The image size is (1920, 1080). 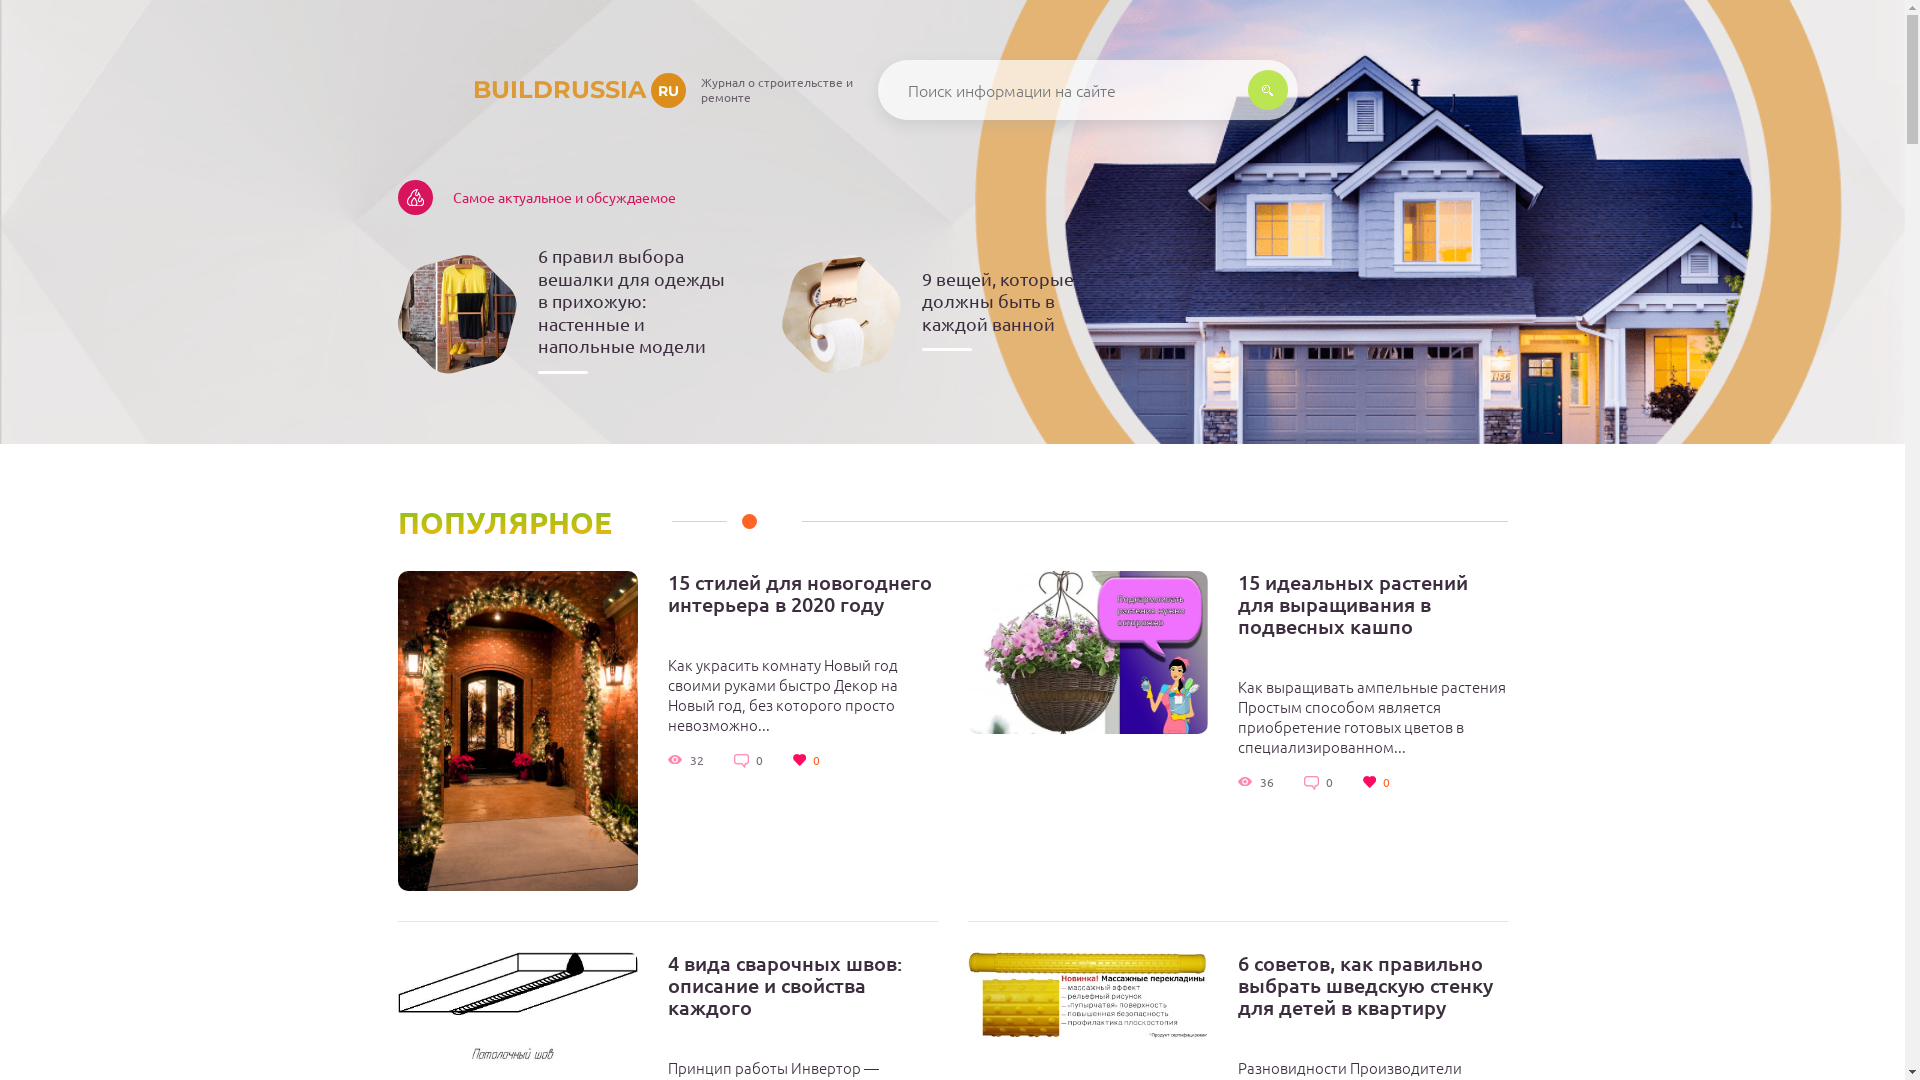 I want to click on BUILDRUSSIA
RU, so click(x=542, y=90).